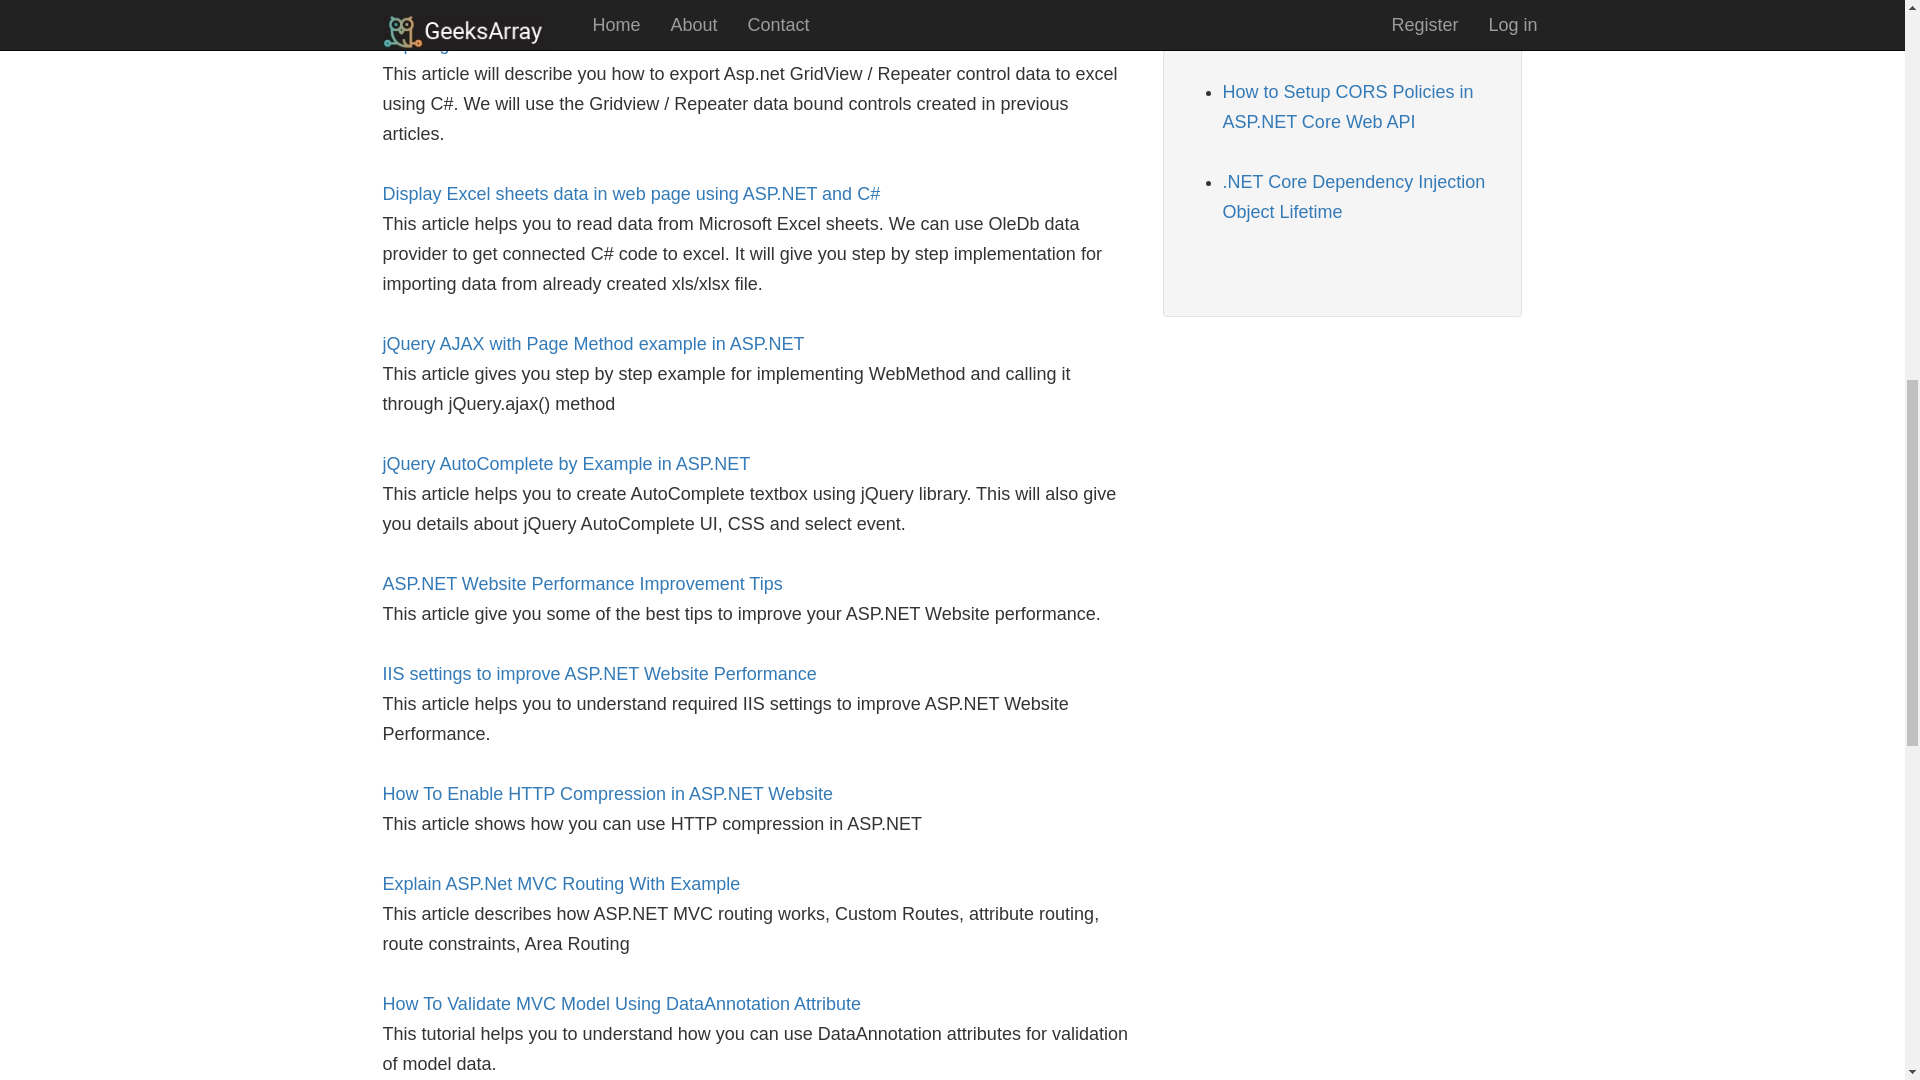  What do you see at coordinates (593, 344) in the screenshot?
I see `jQuery AJAX with Page Method example in ASP.NET` at bounding box center [593, 344].